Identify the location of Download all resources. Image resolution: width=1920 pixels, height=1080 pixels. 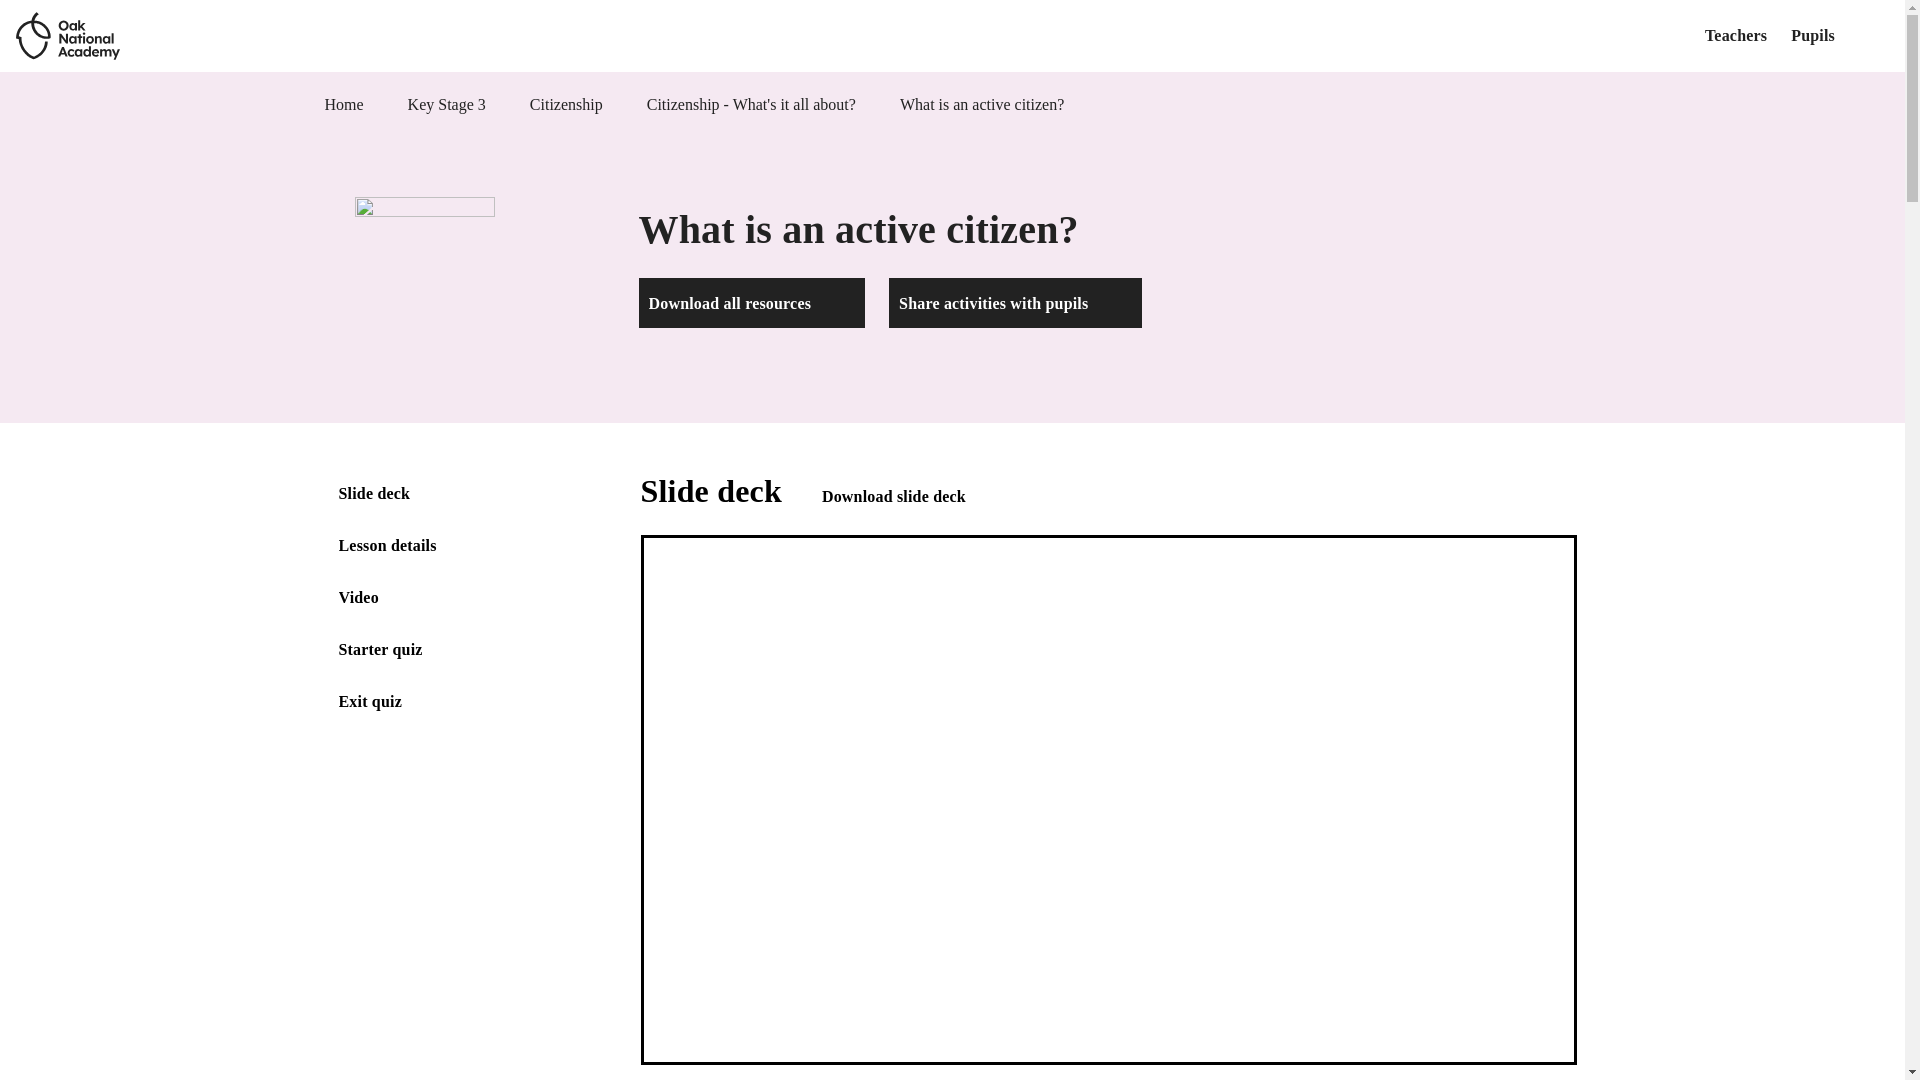
(751, 302).